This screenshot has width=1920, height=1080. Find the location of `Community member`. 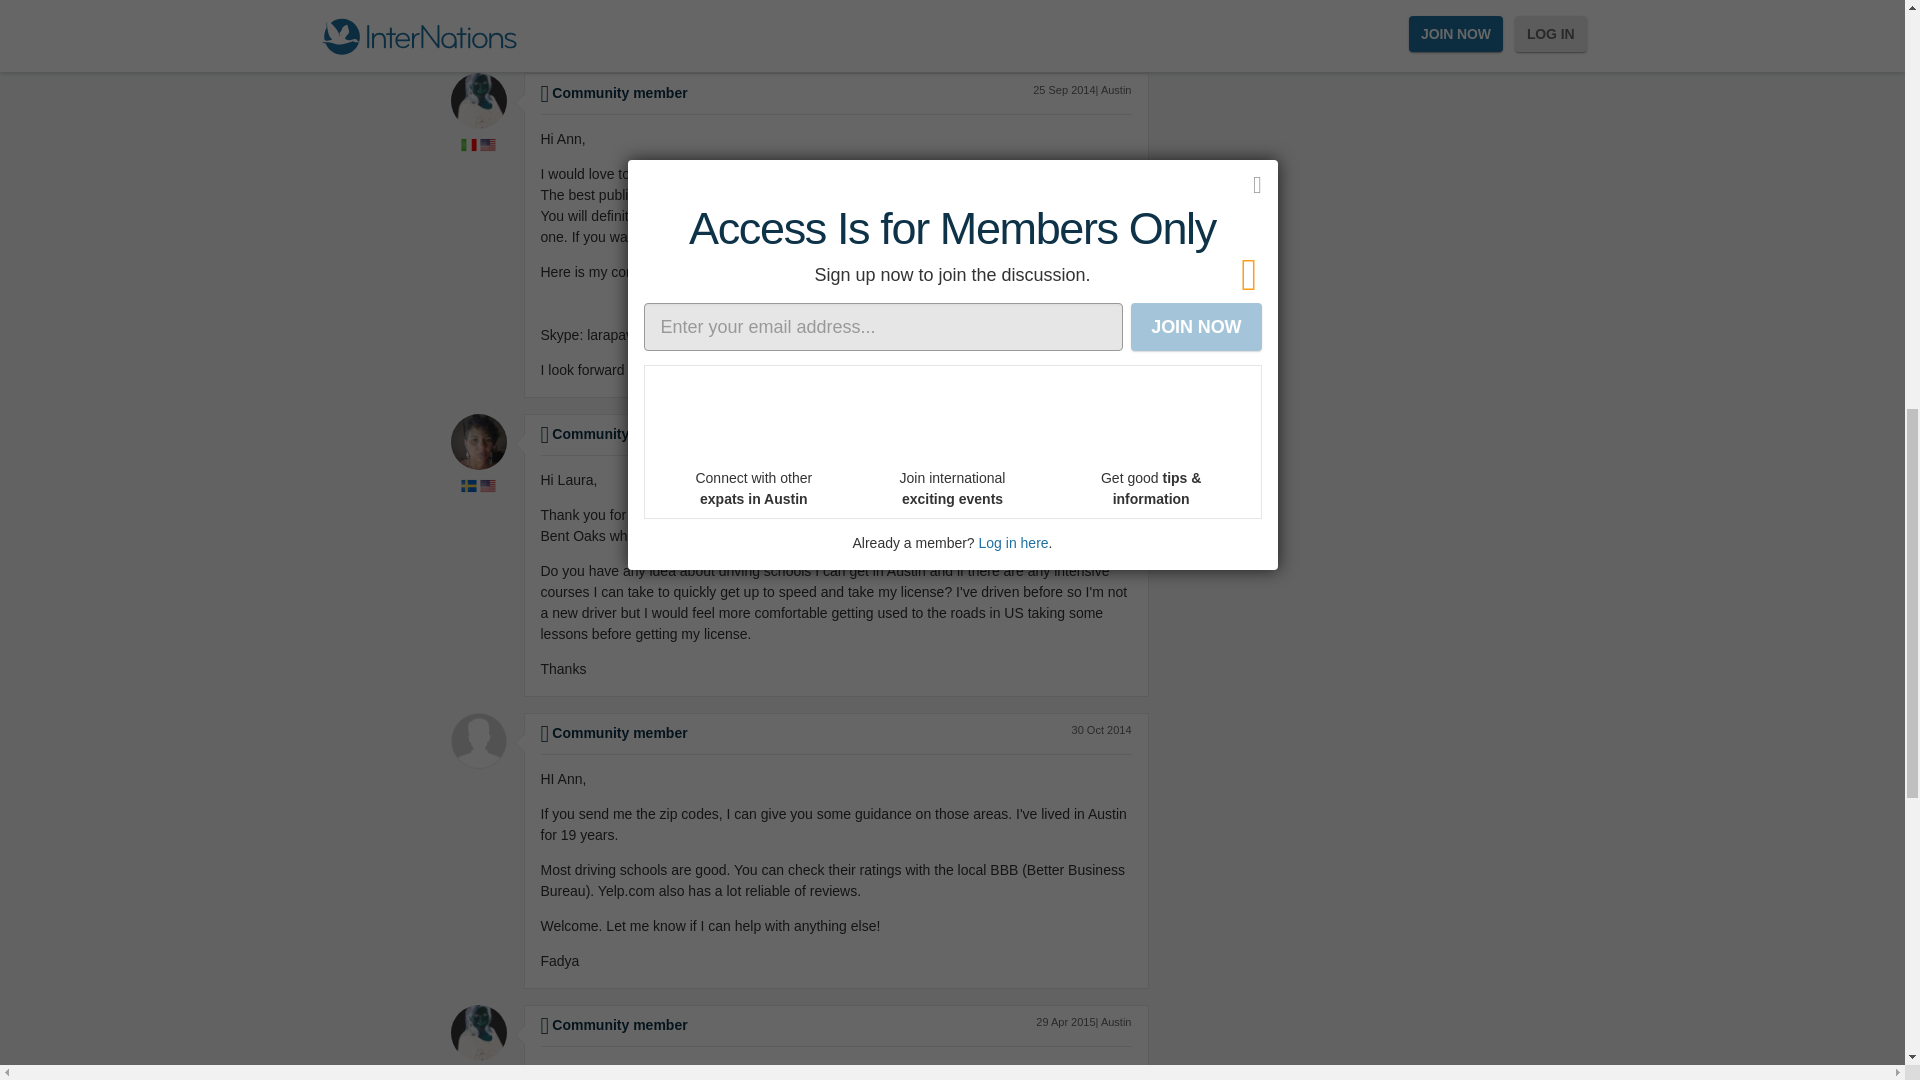

Community member is located at coordinates (613, 732).